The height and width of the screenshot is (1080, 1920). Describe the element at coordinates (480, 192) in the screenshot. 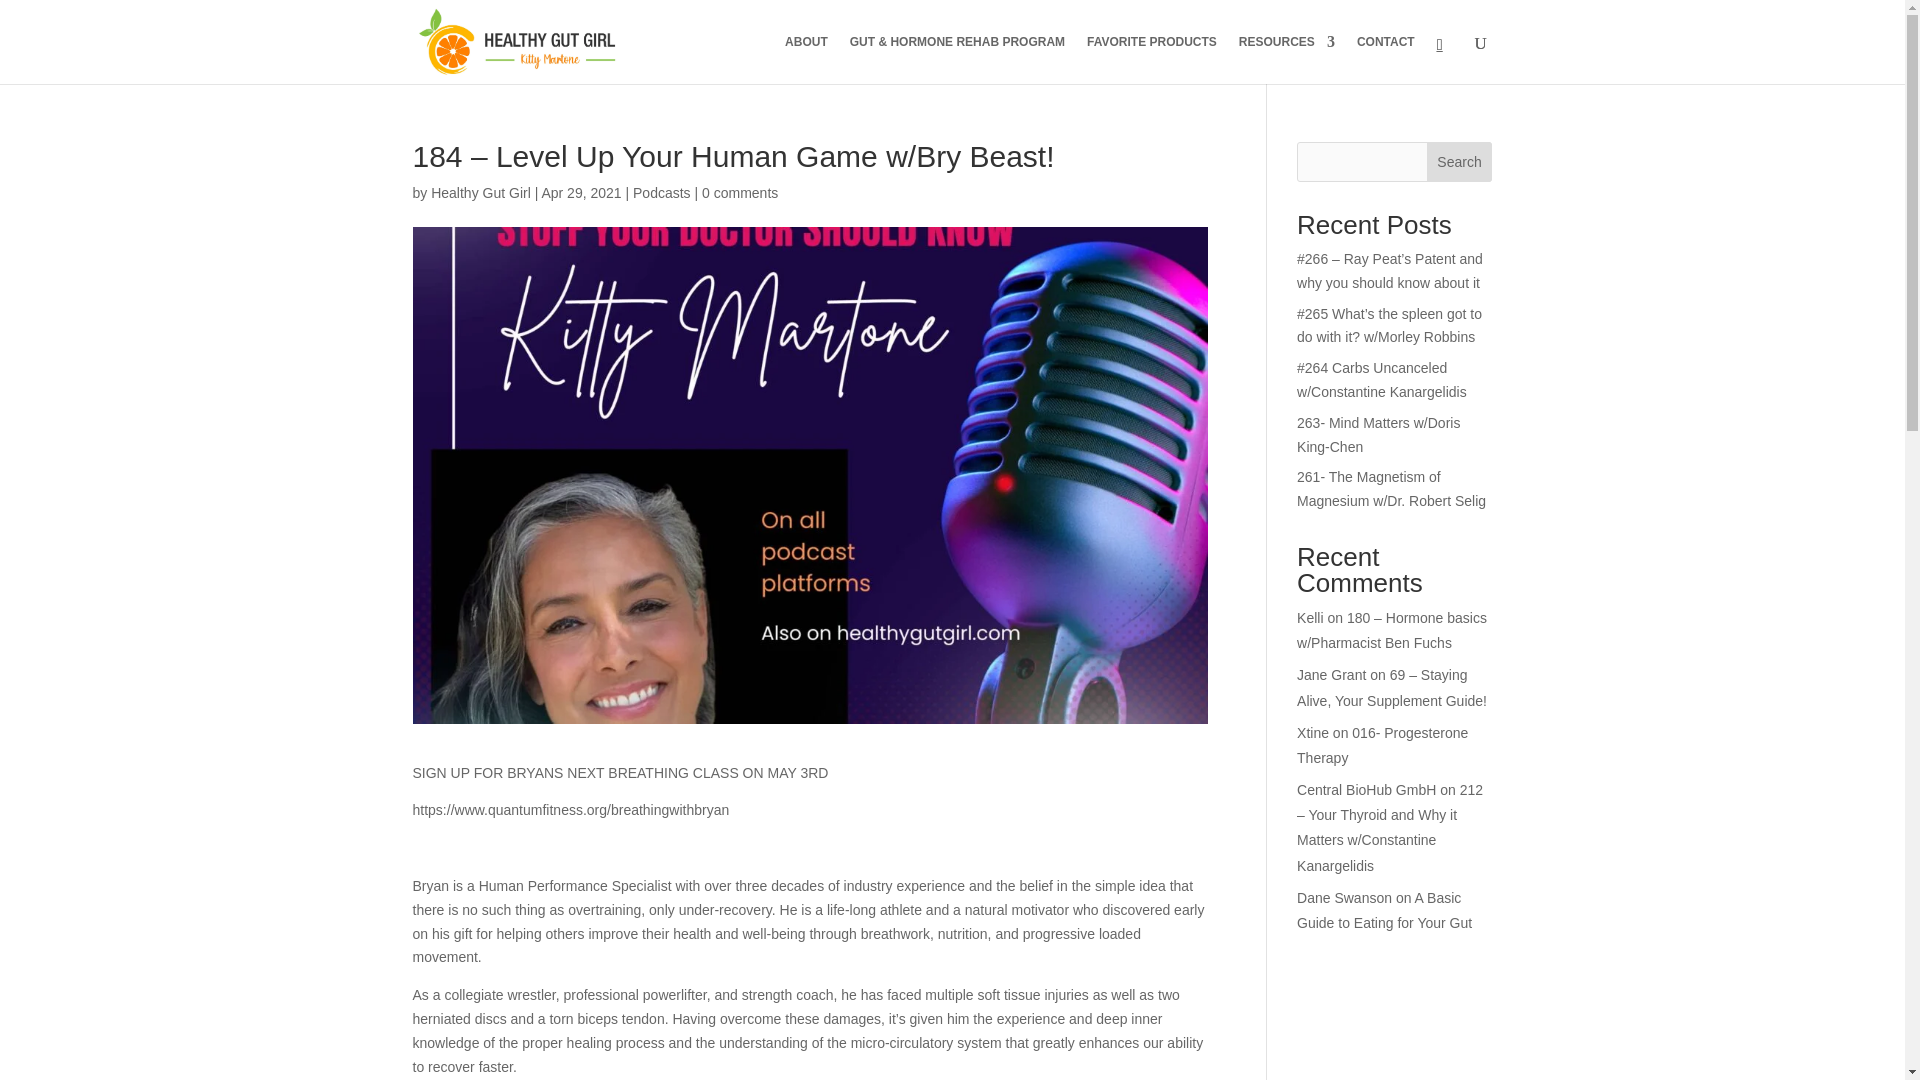

I see `Posts by Healthy Gut Girl` at that location.